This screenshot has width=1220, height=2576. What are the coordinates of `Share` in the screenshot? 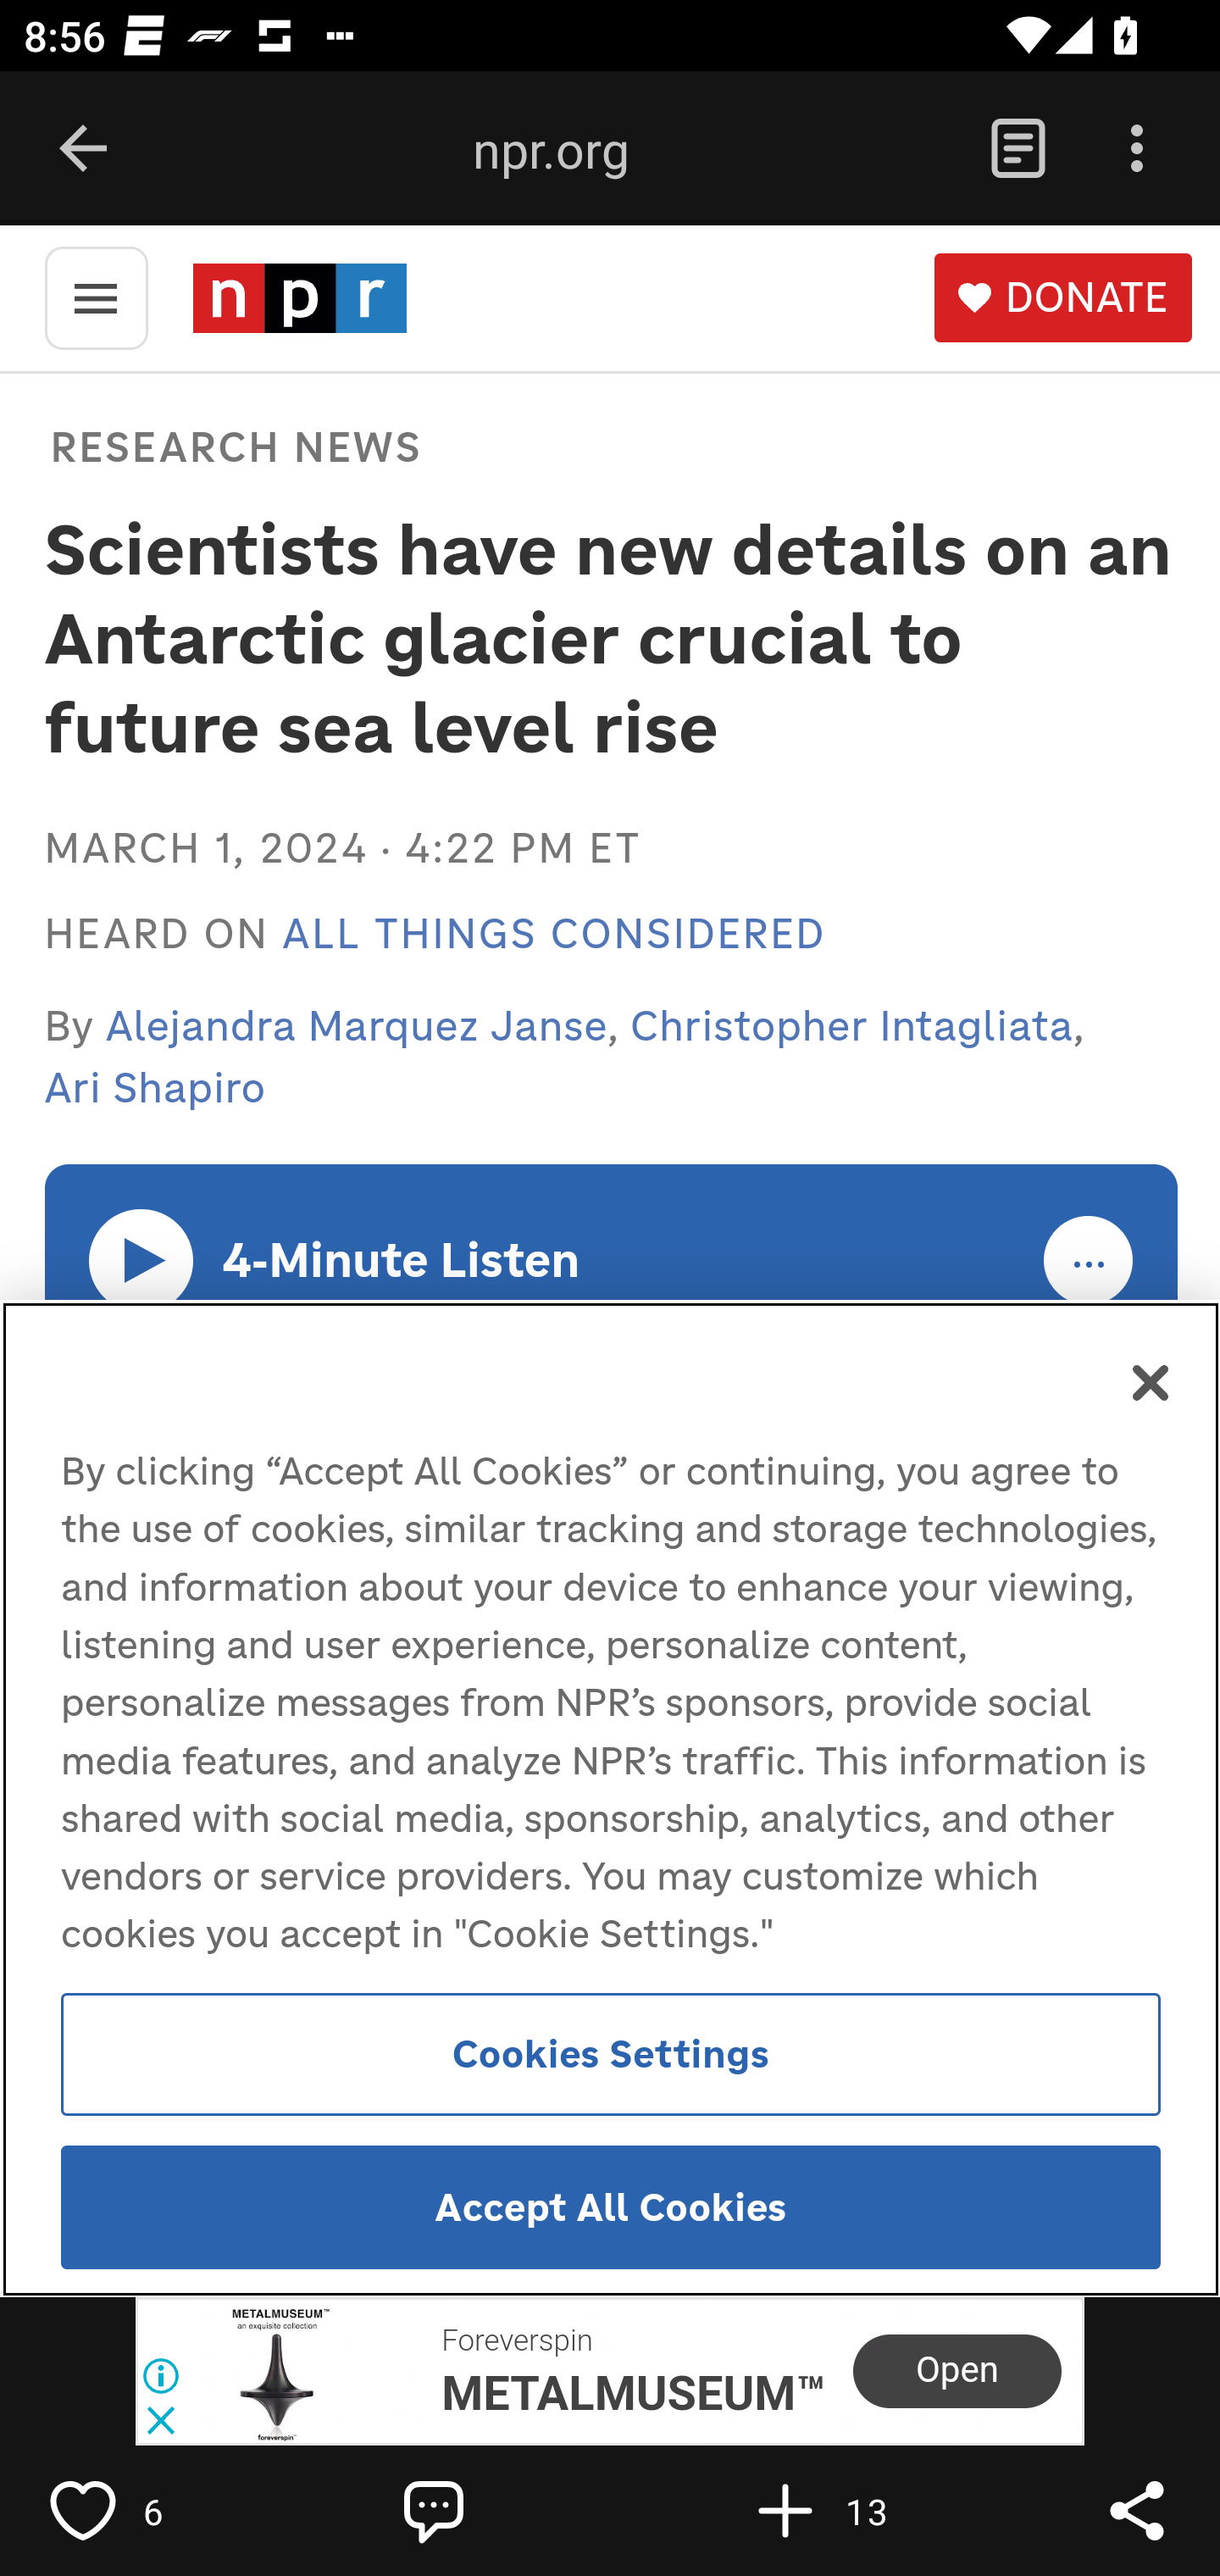 It's located at (1137, 2510).